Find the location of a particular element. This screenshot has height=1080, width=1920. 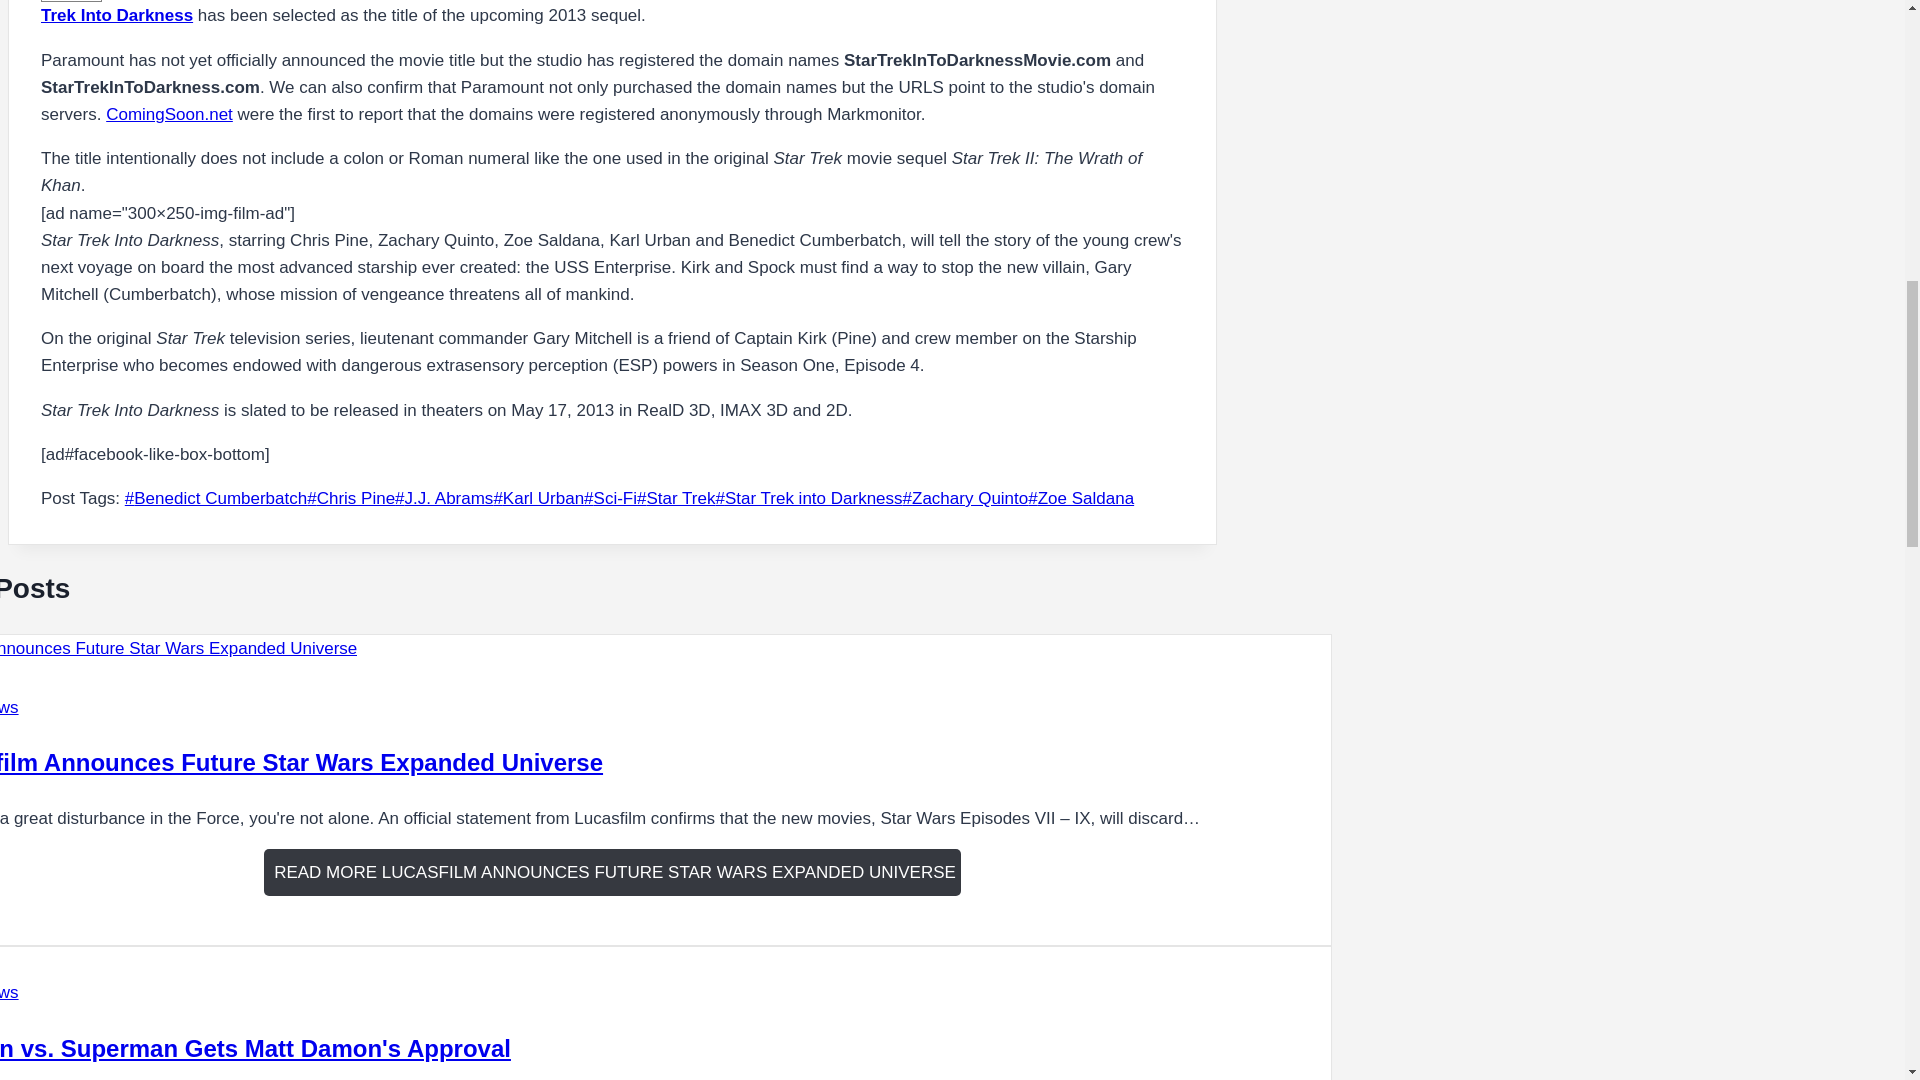

photo is located at coordinates (70, 1).